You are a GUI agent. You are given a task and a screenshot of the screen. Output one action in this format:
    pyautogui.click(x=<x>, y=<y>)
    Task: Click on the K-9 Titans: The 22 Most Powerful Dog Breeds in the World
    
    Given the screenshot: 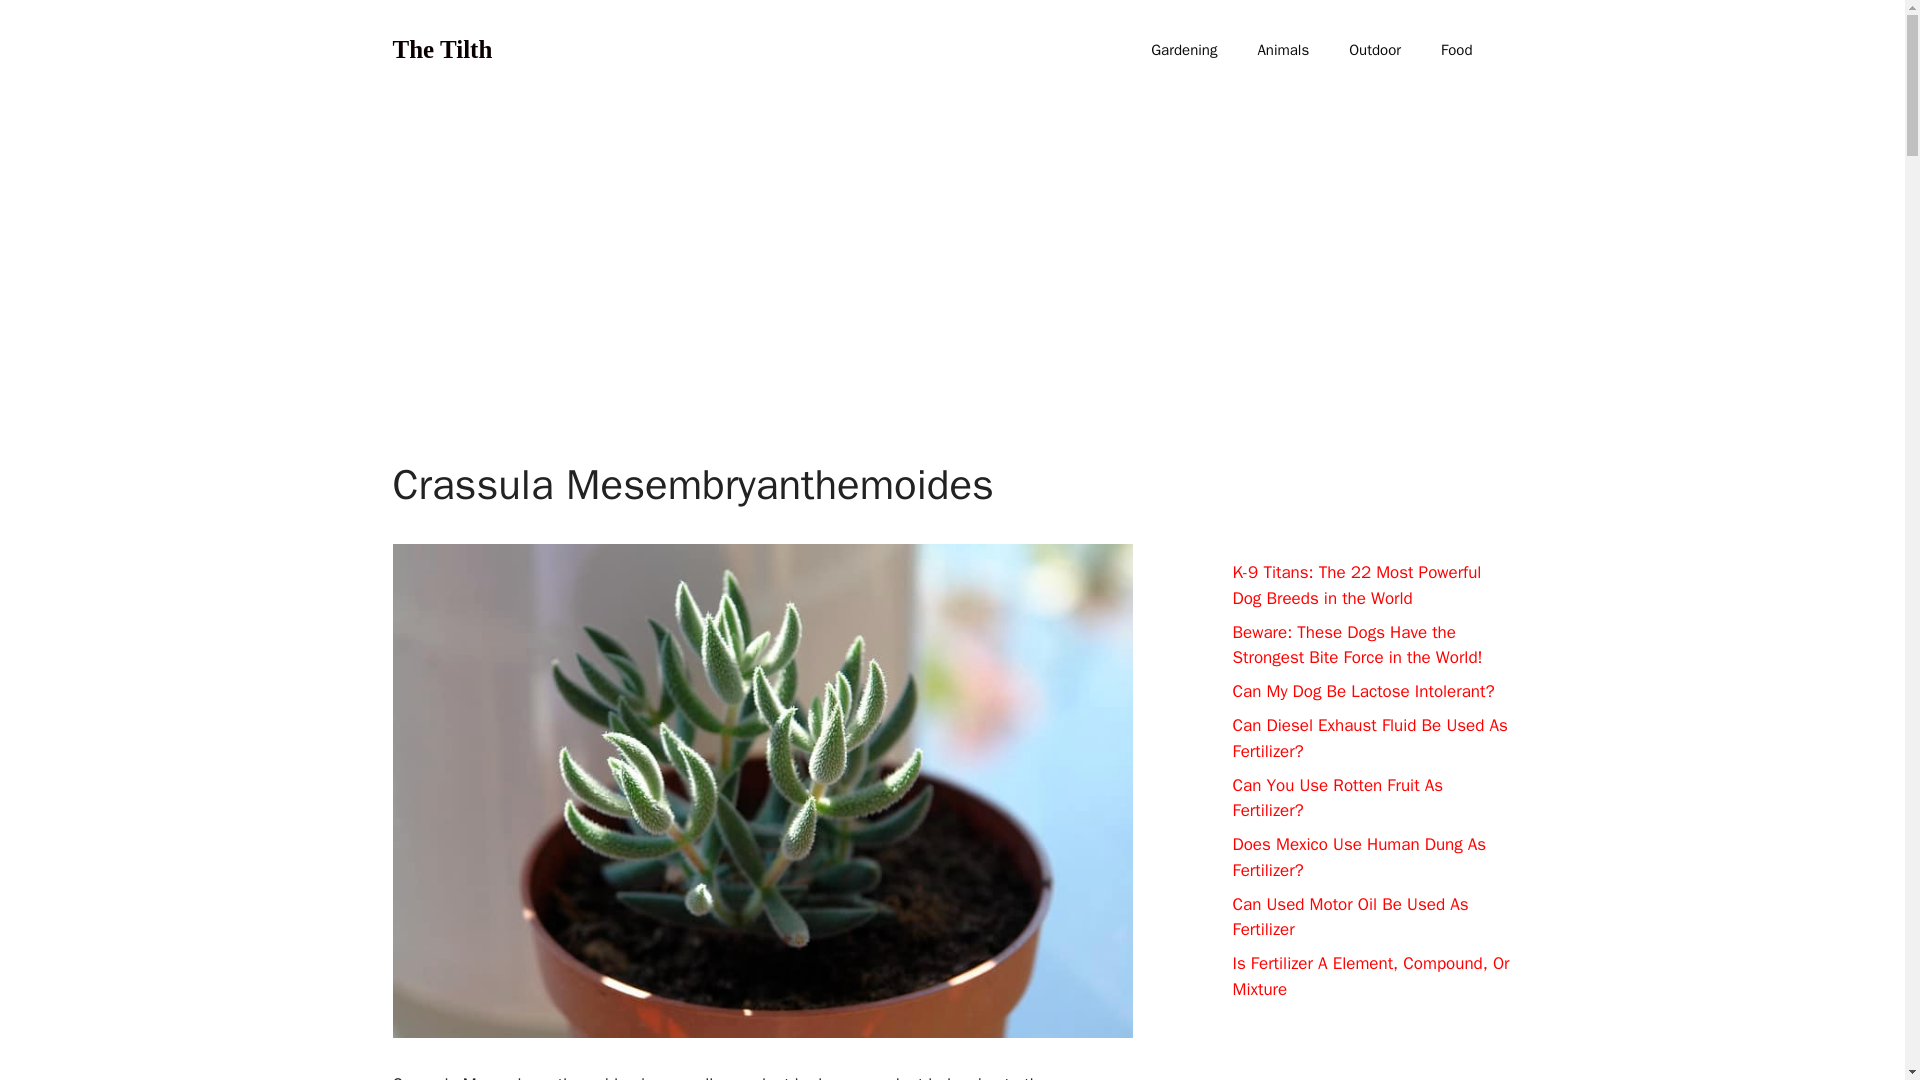 What is the action you would take?
    pyautogui.click(x=1356, y=585)
    